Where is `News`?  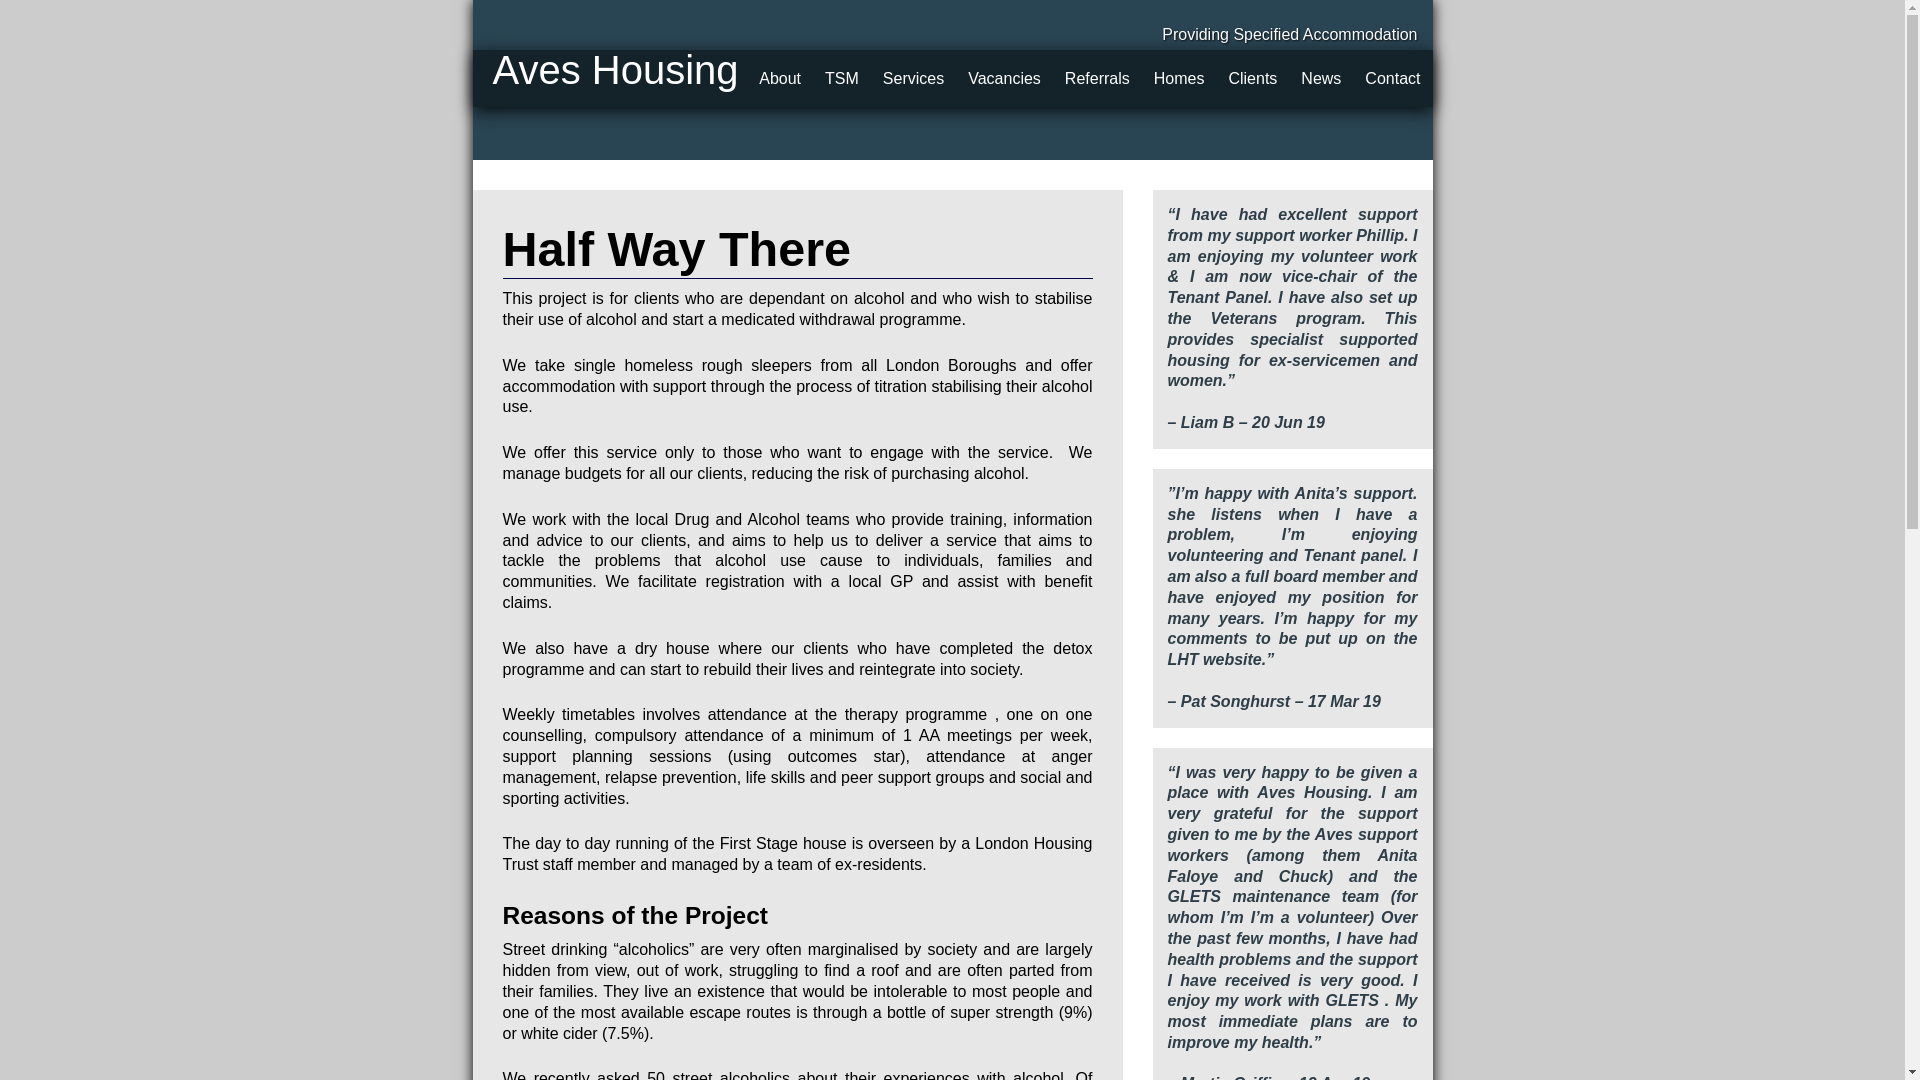
News is located at coordinates (1320, 78).